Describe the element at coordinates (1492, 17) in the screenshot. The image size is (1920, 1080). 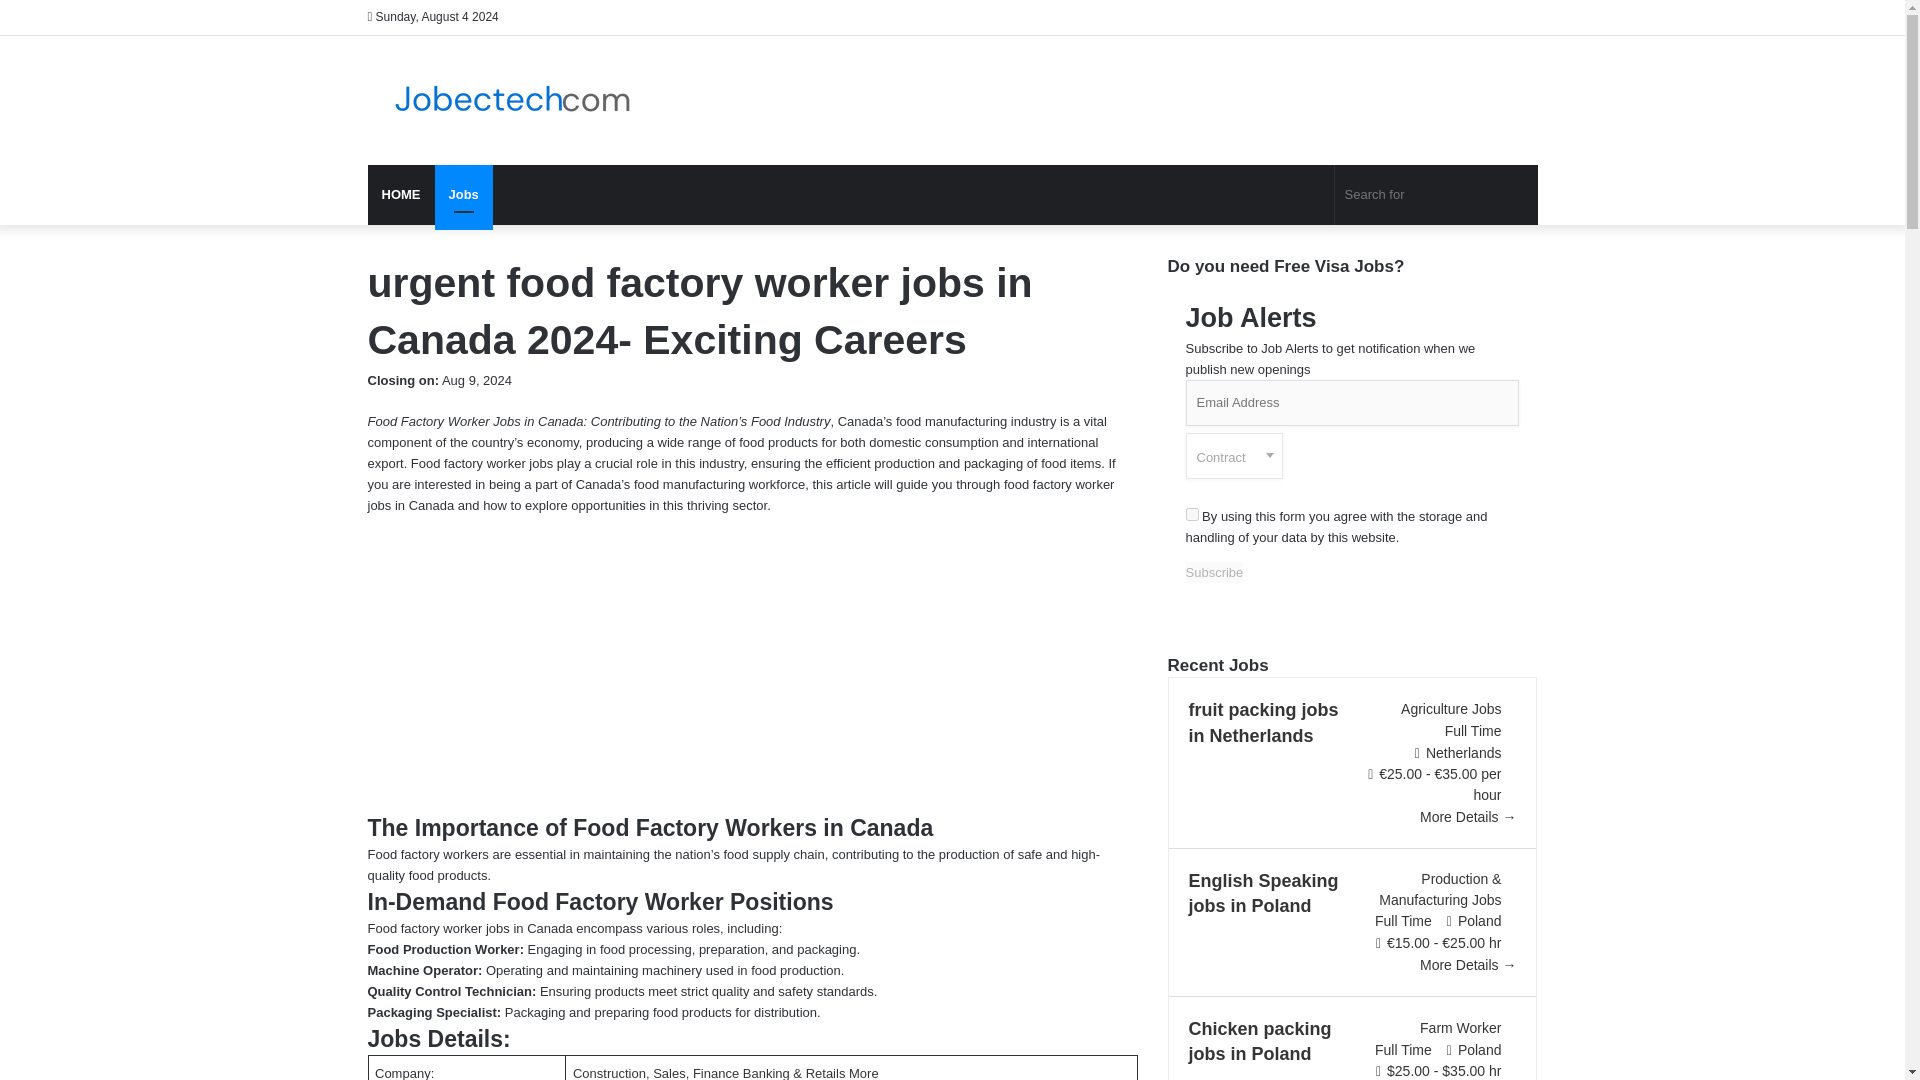
I see `Random Article` at that location.